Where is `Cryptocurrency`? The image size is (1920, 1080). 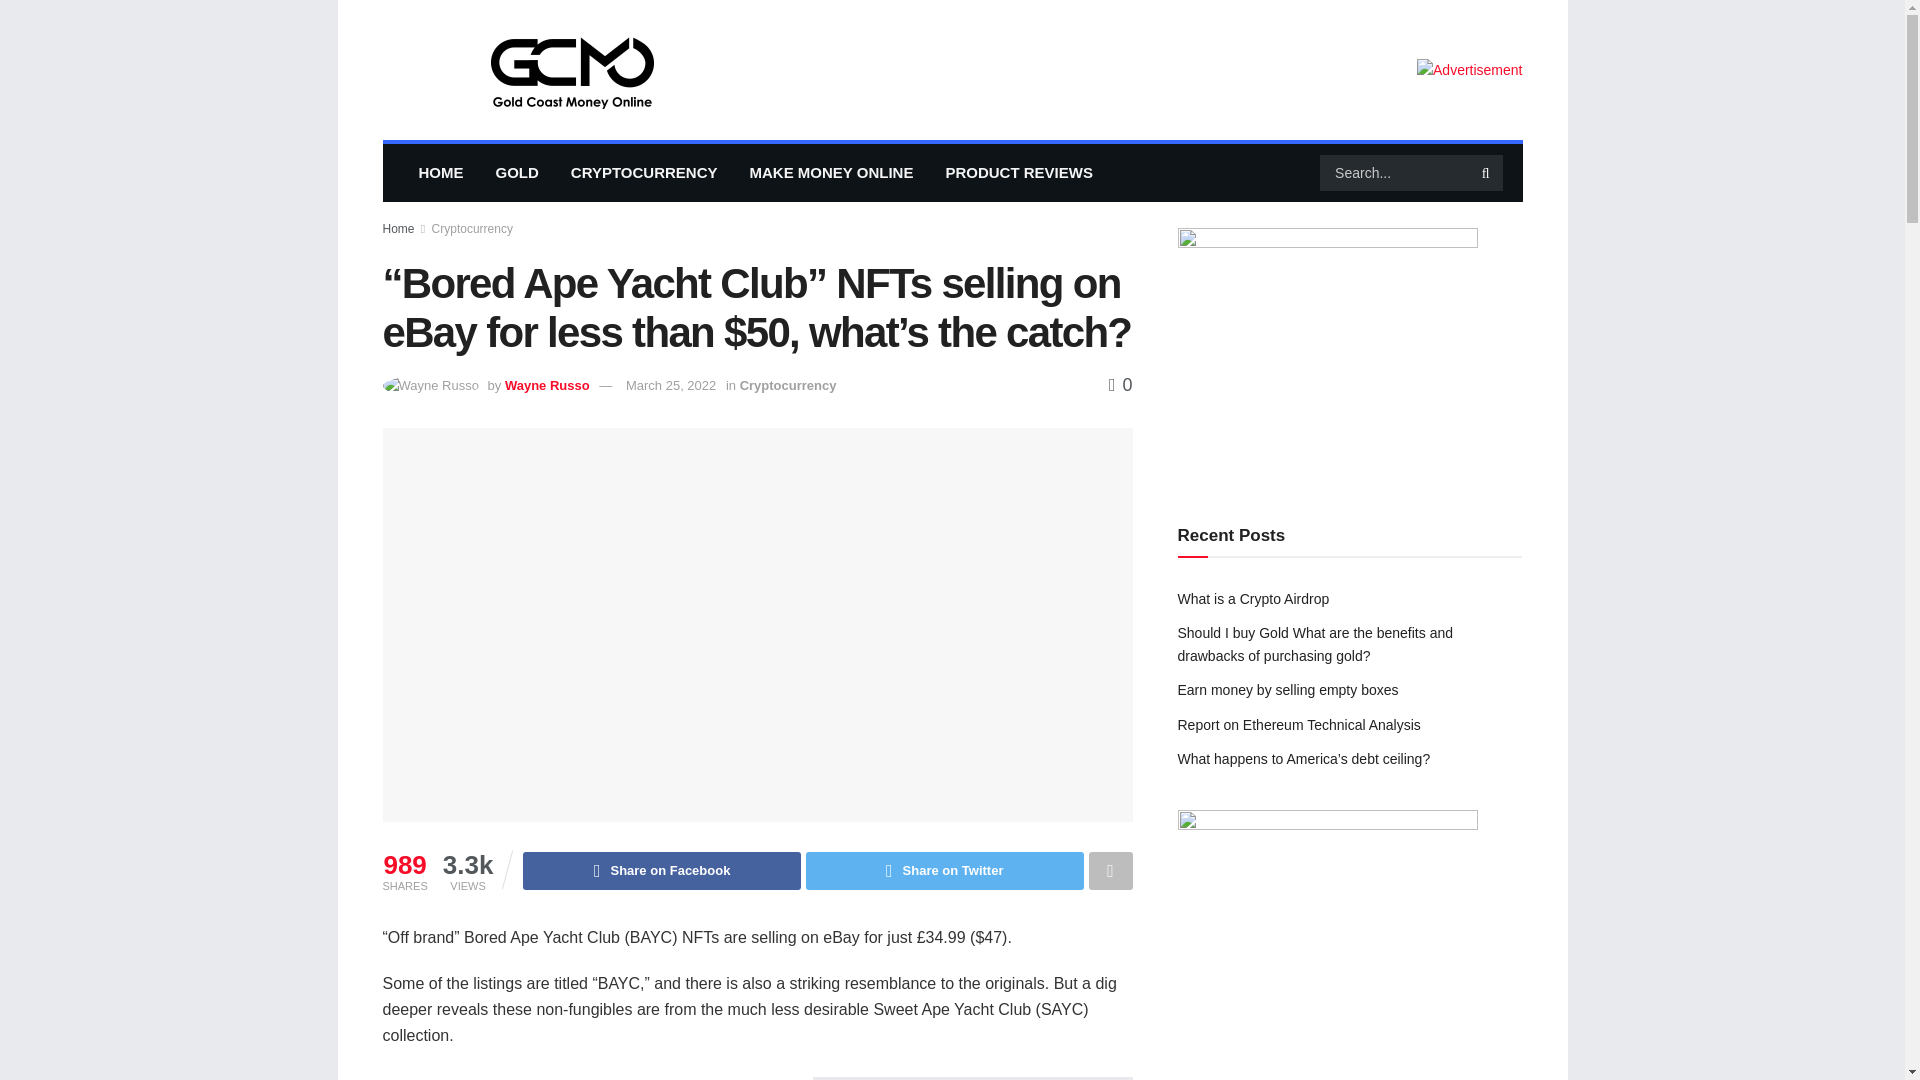
Cryptocurrency is located at coordinates (788, 386).